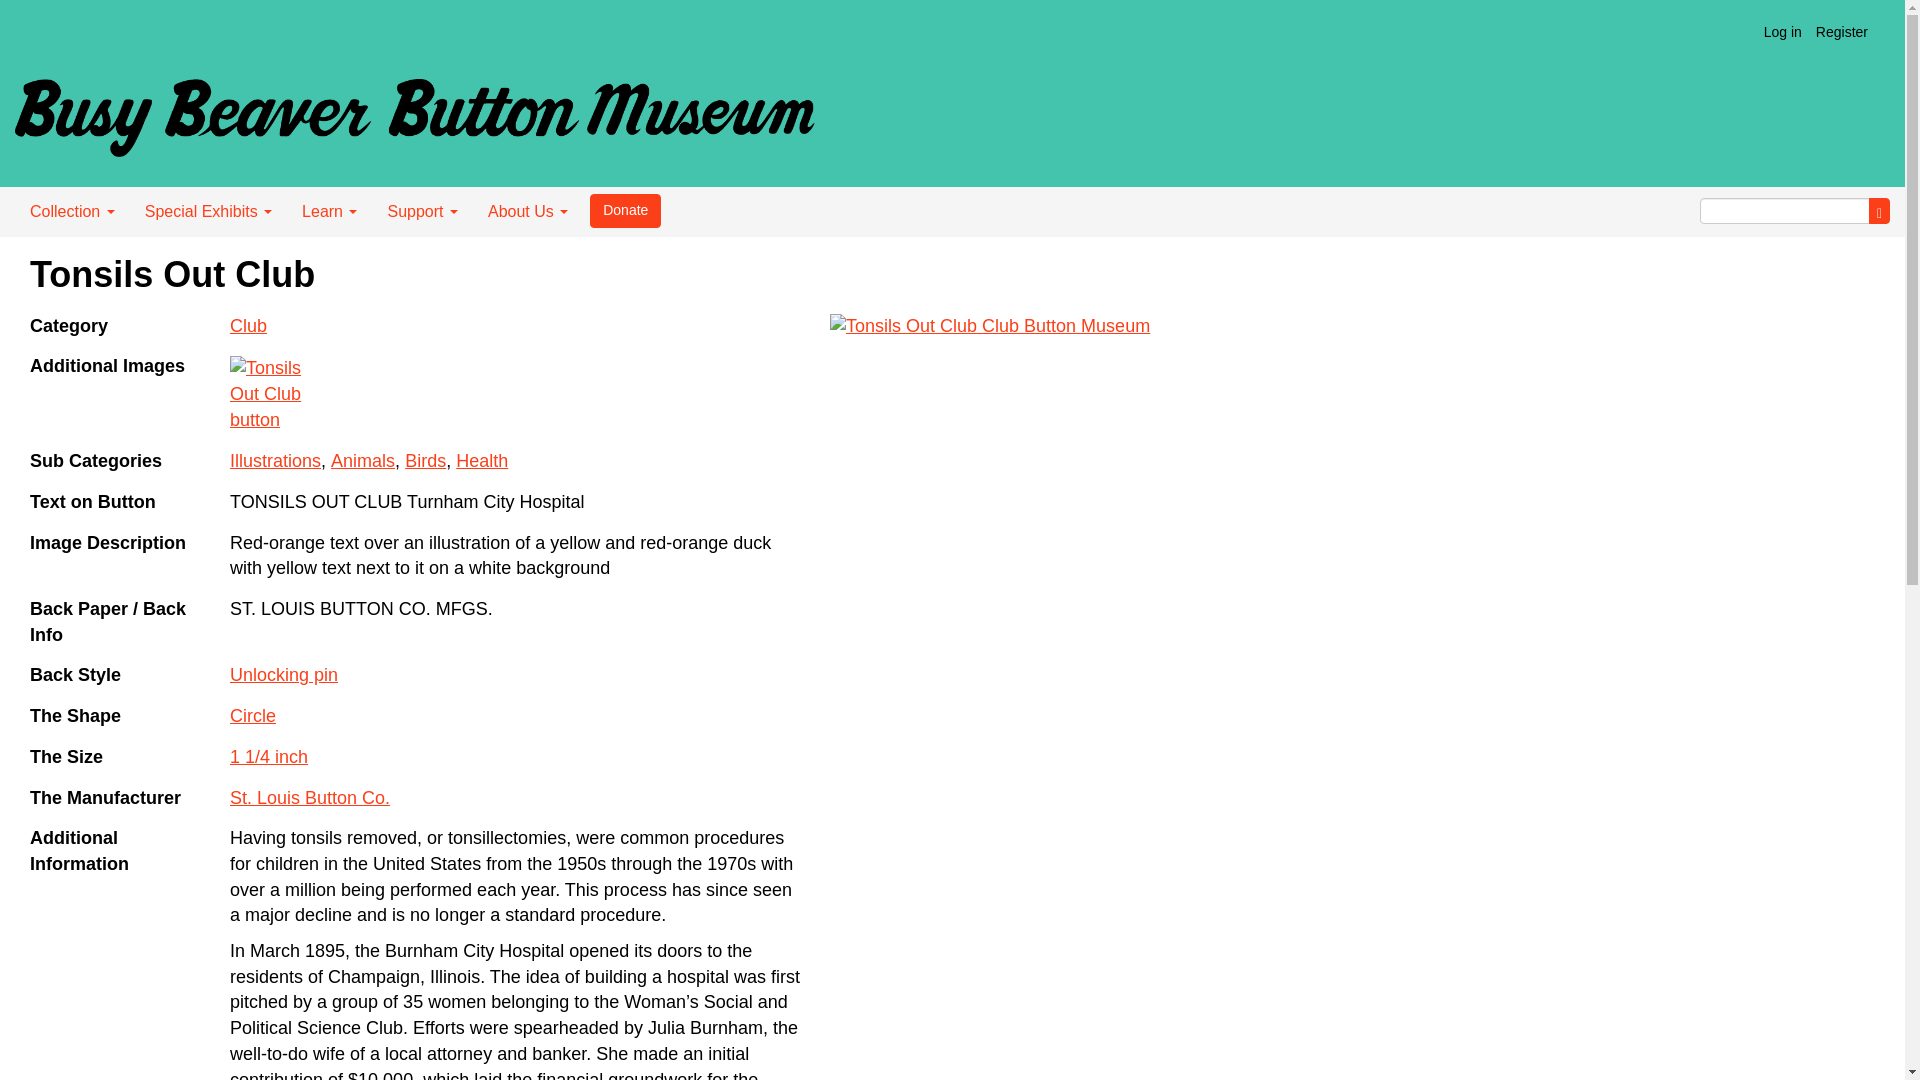  I want to click on Tonsils Out Club, so click(1004, 474).